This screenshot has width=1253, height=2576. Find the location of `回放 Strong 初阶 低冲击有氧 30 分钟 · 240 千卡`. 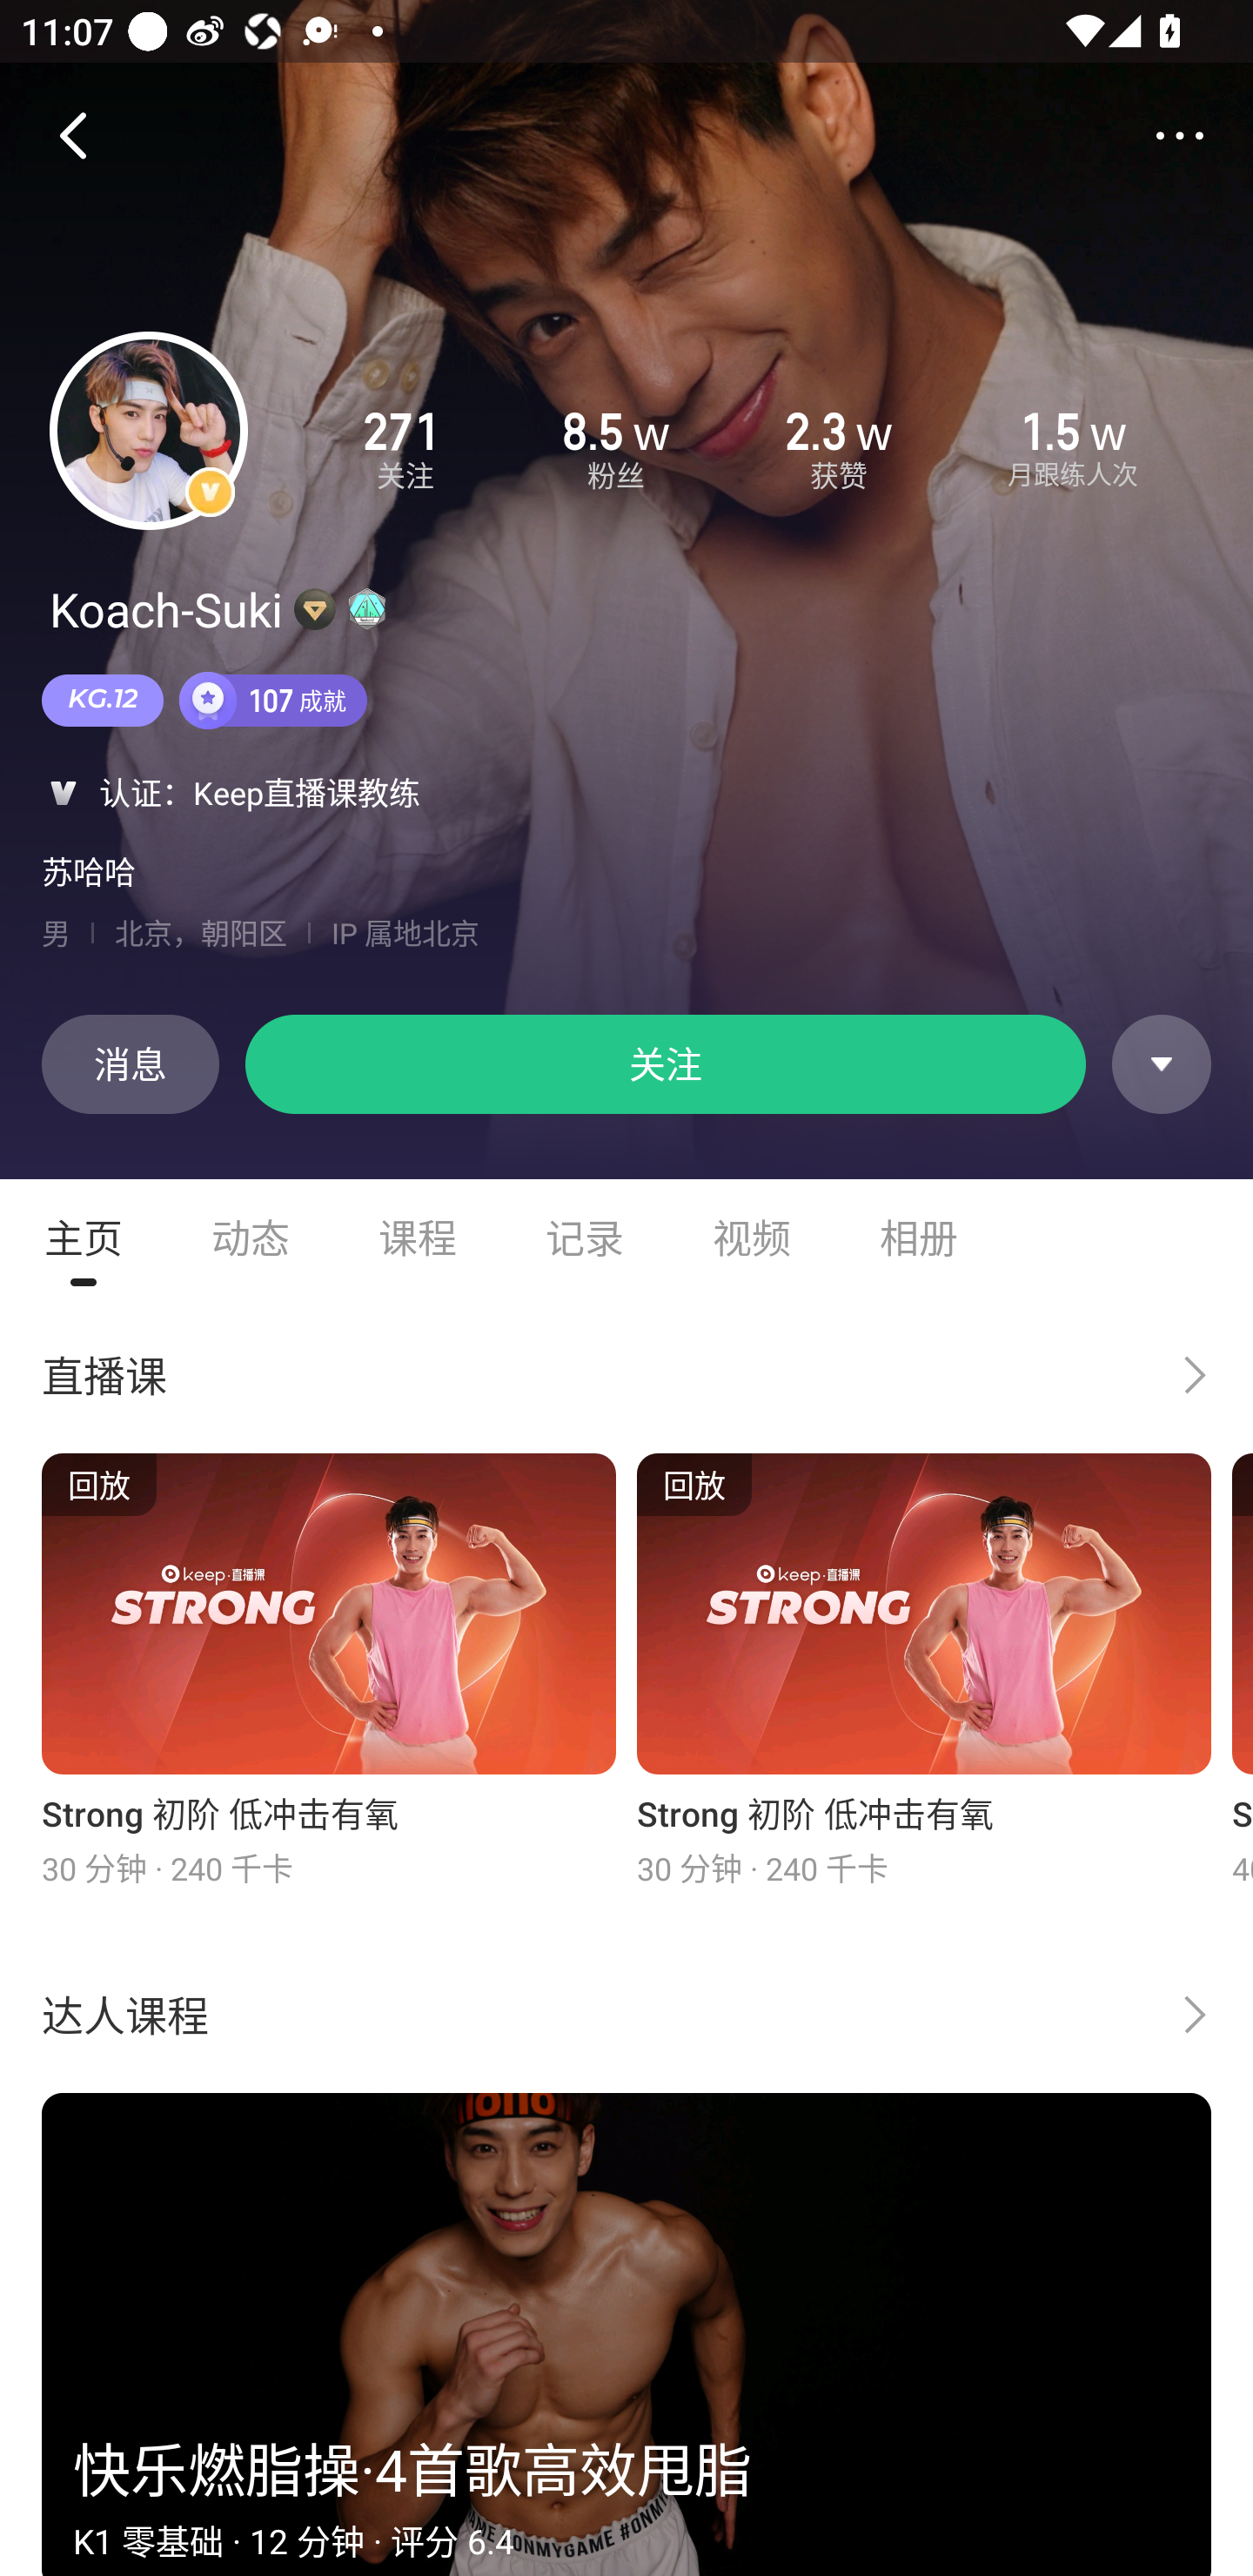

回放 Strong 初阶 低冲击有氧 30 分钟 · 240 千卡 is located at coordinates (924, 1670).